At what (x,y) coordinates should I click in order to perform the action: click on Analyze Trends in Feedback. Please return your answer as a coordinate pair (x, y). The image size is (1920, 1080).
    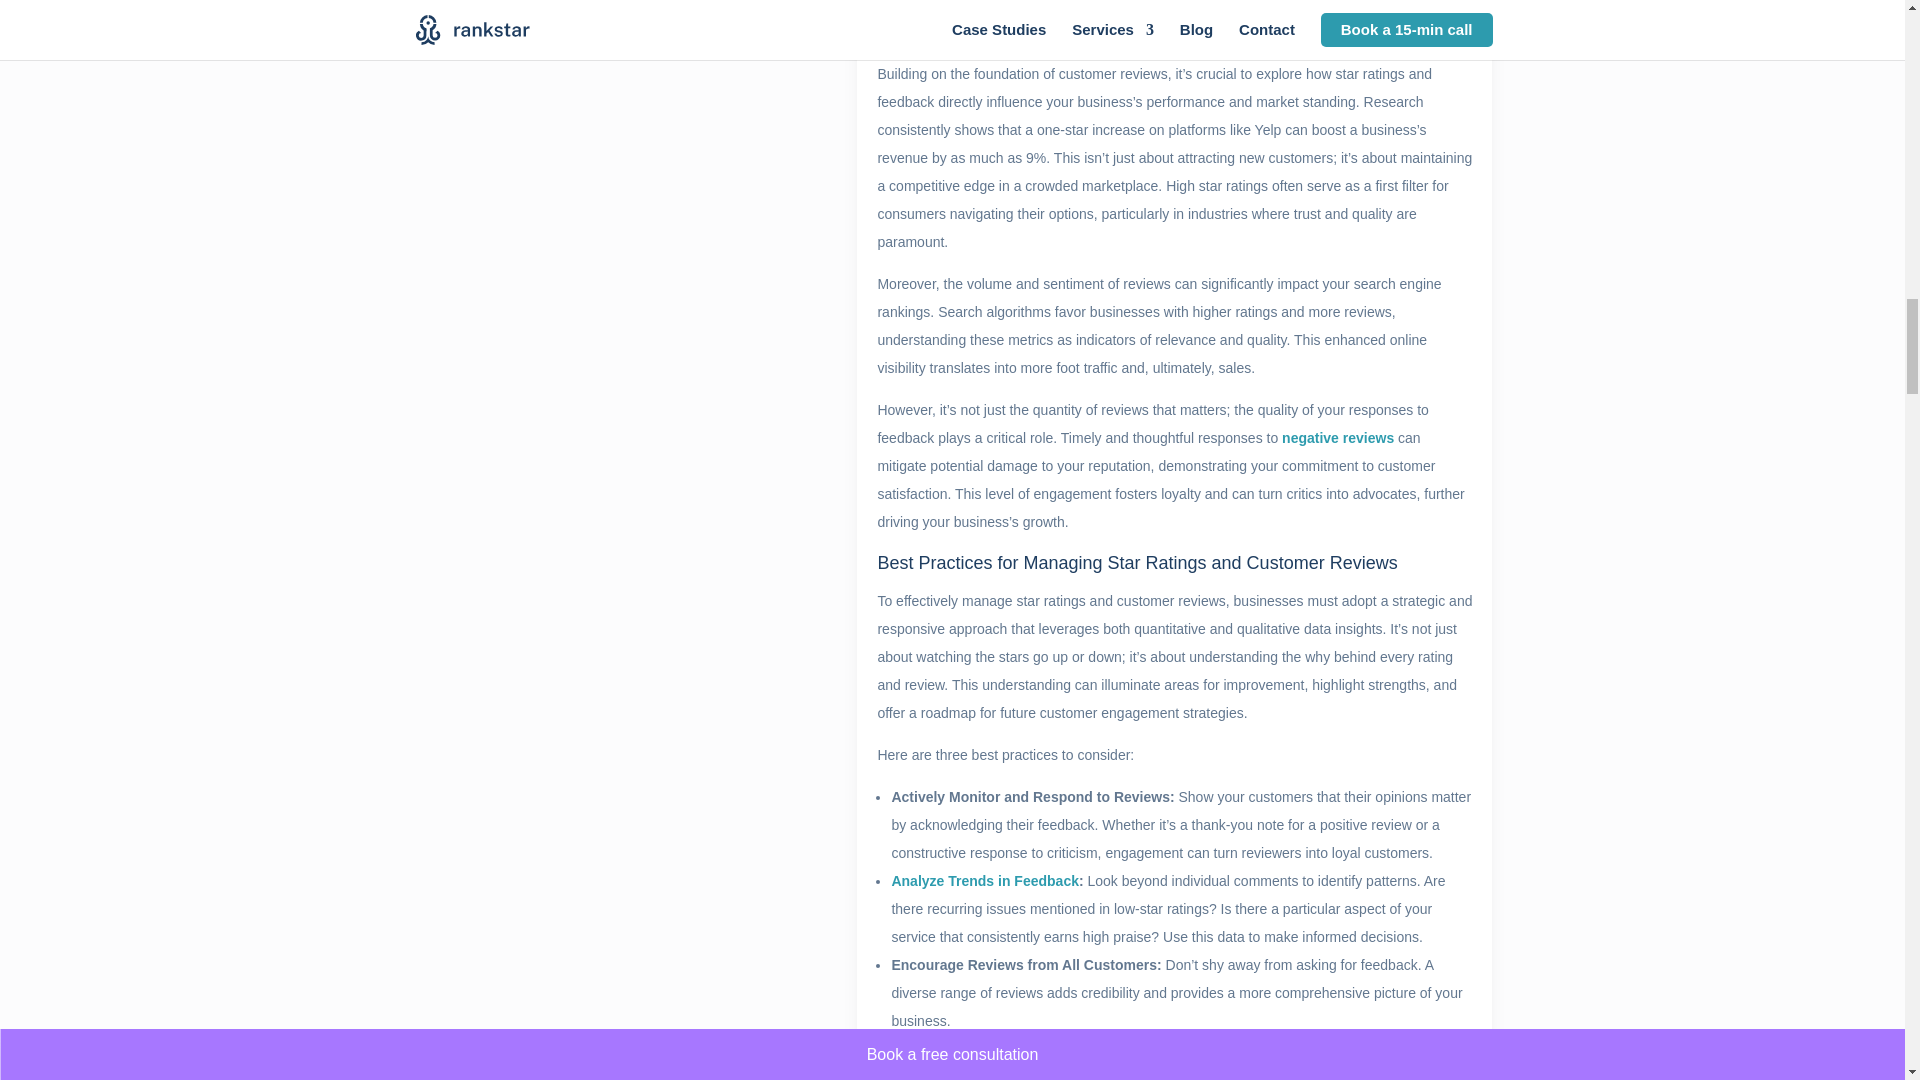
    Looking at the image, I should click on (984, 880).